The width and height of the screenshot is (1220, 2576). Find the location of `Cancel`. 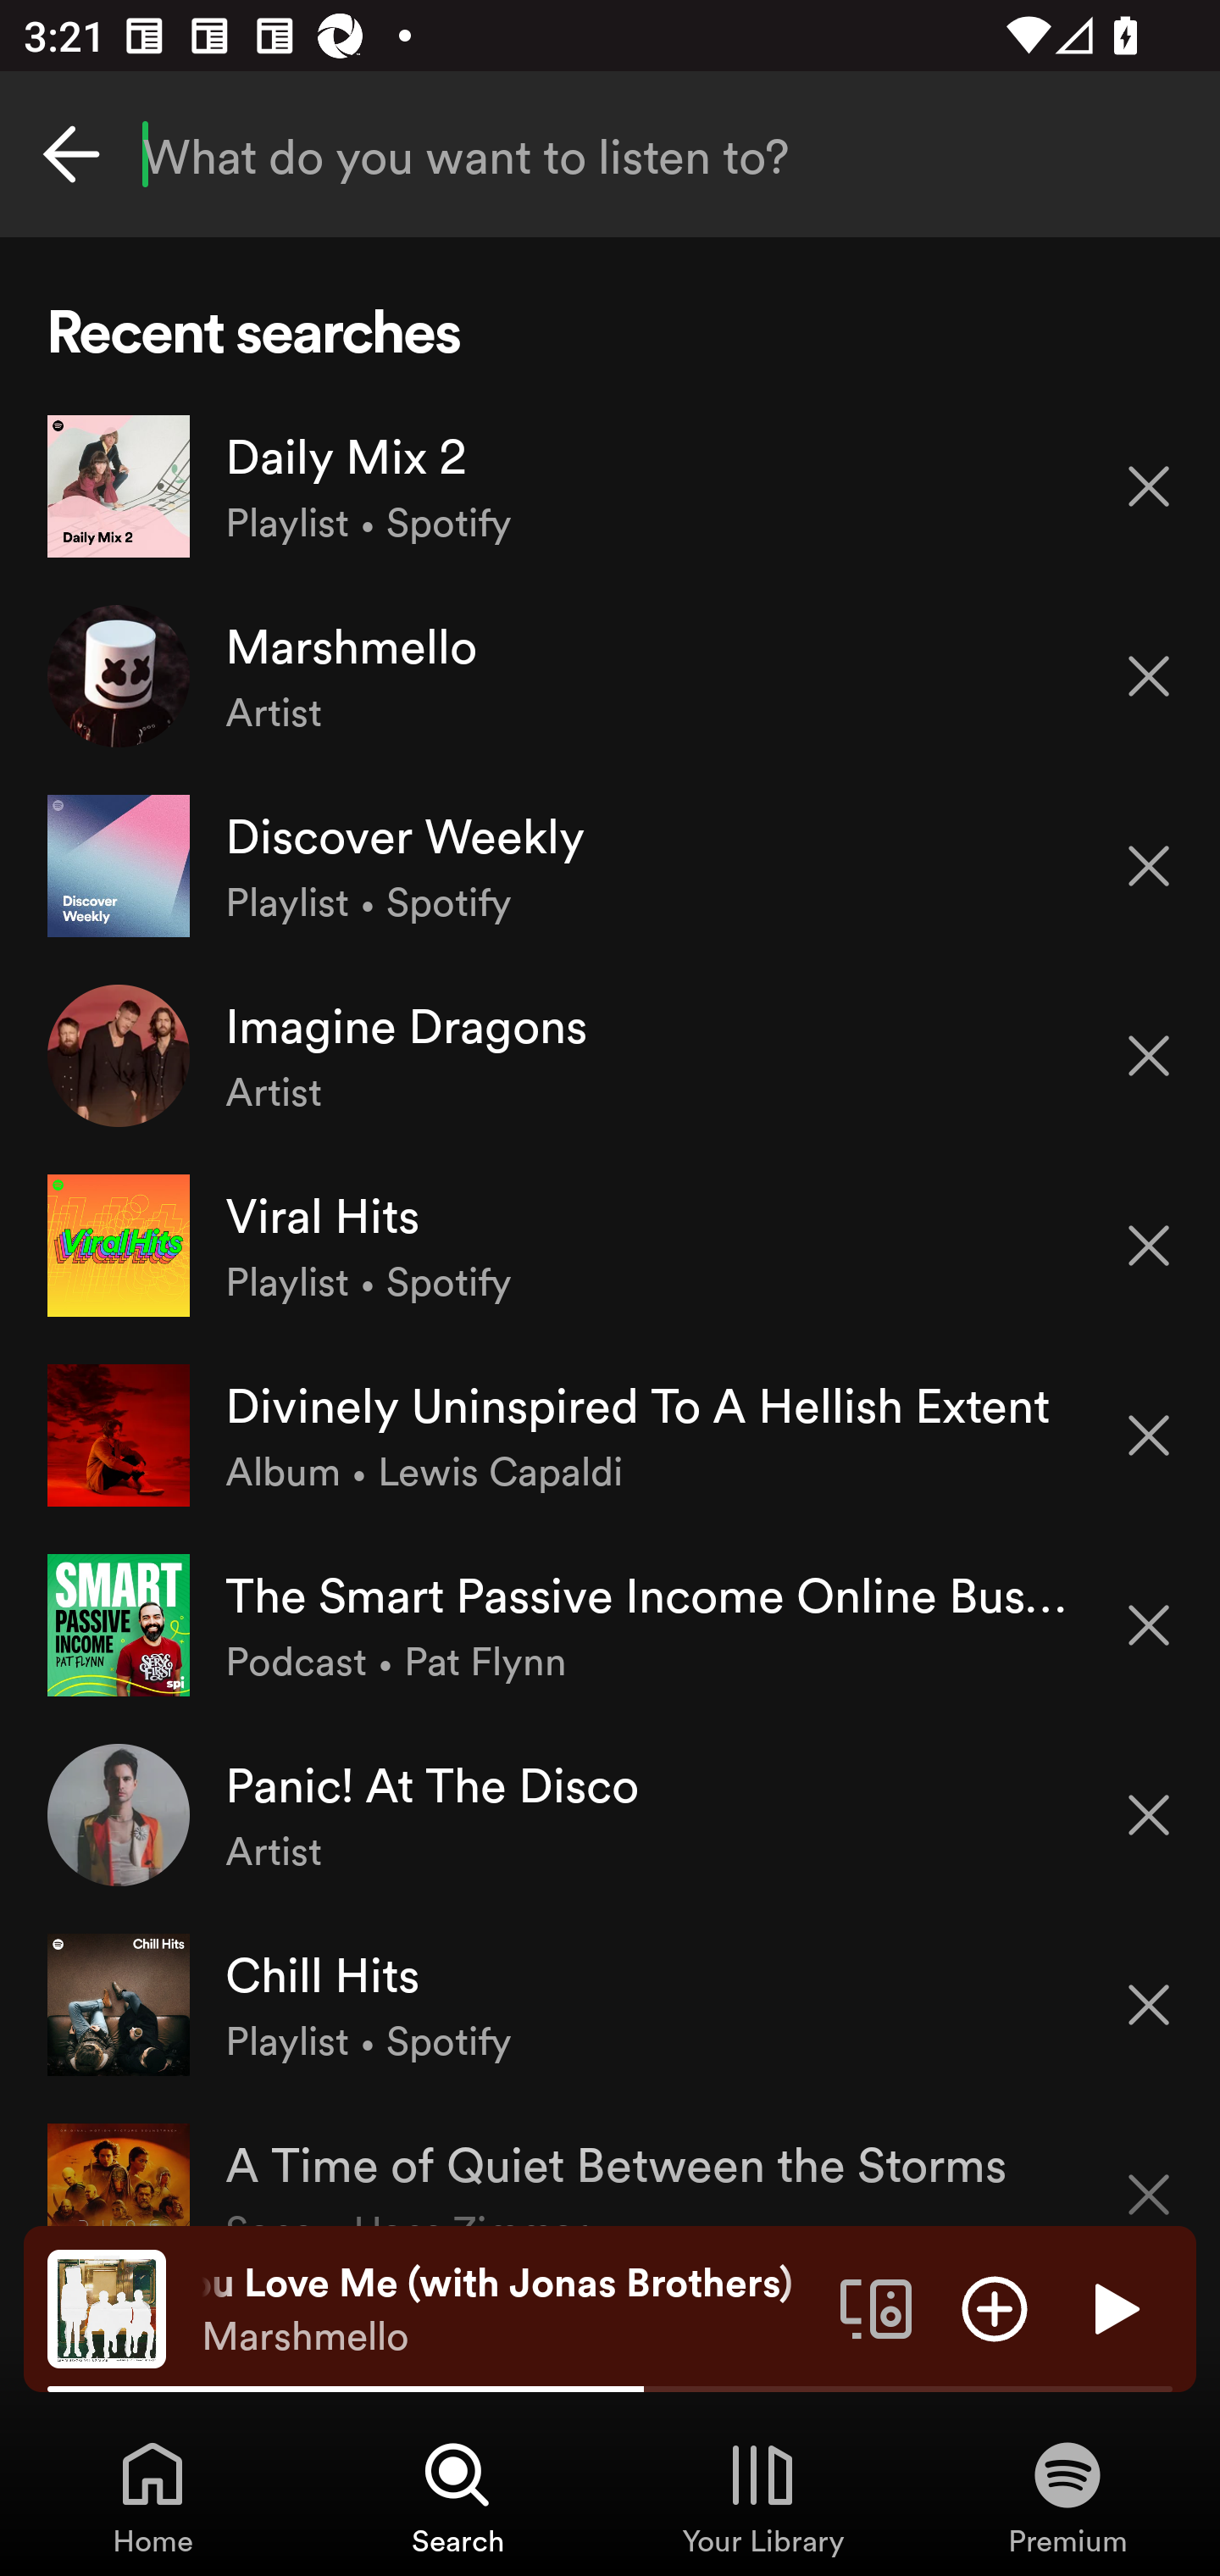

Cancel is located at coordinates (71, 154).